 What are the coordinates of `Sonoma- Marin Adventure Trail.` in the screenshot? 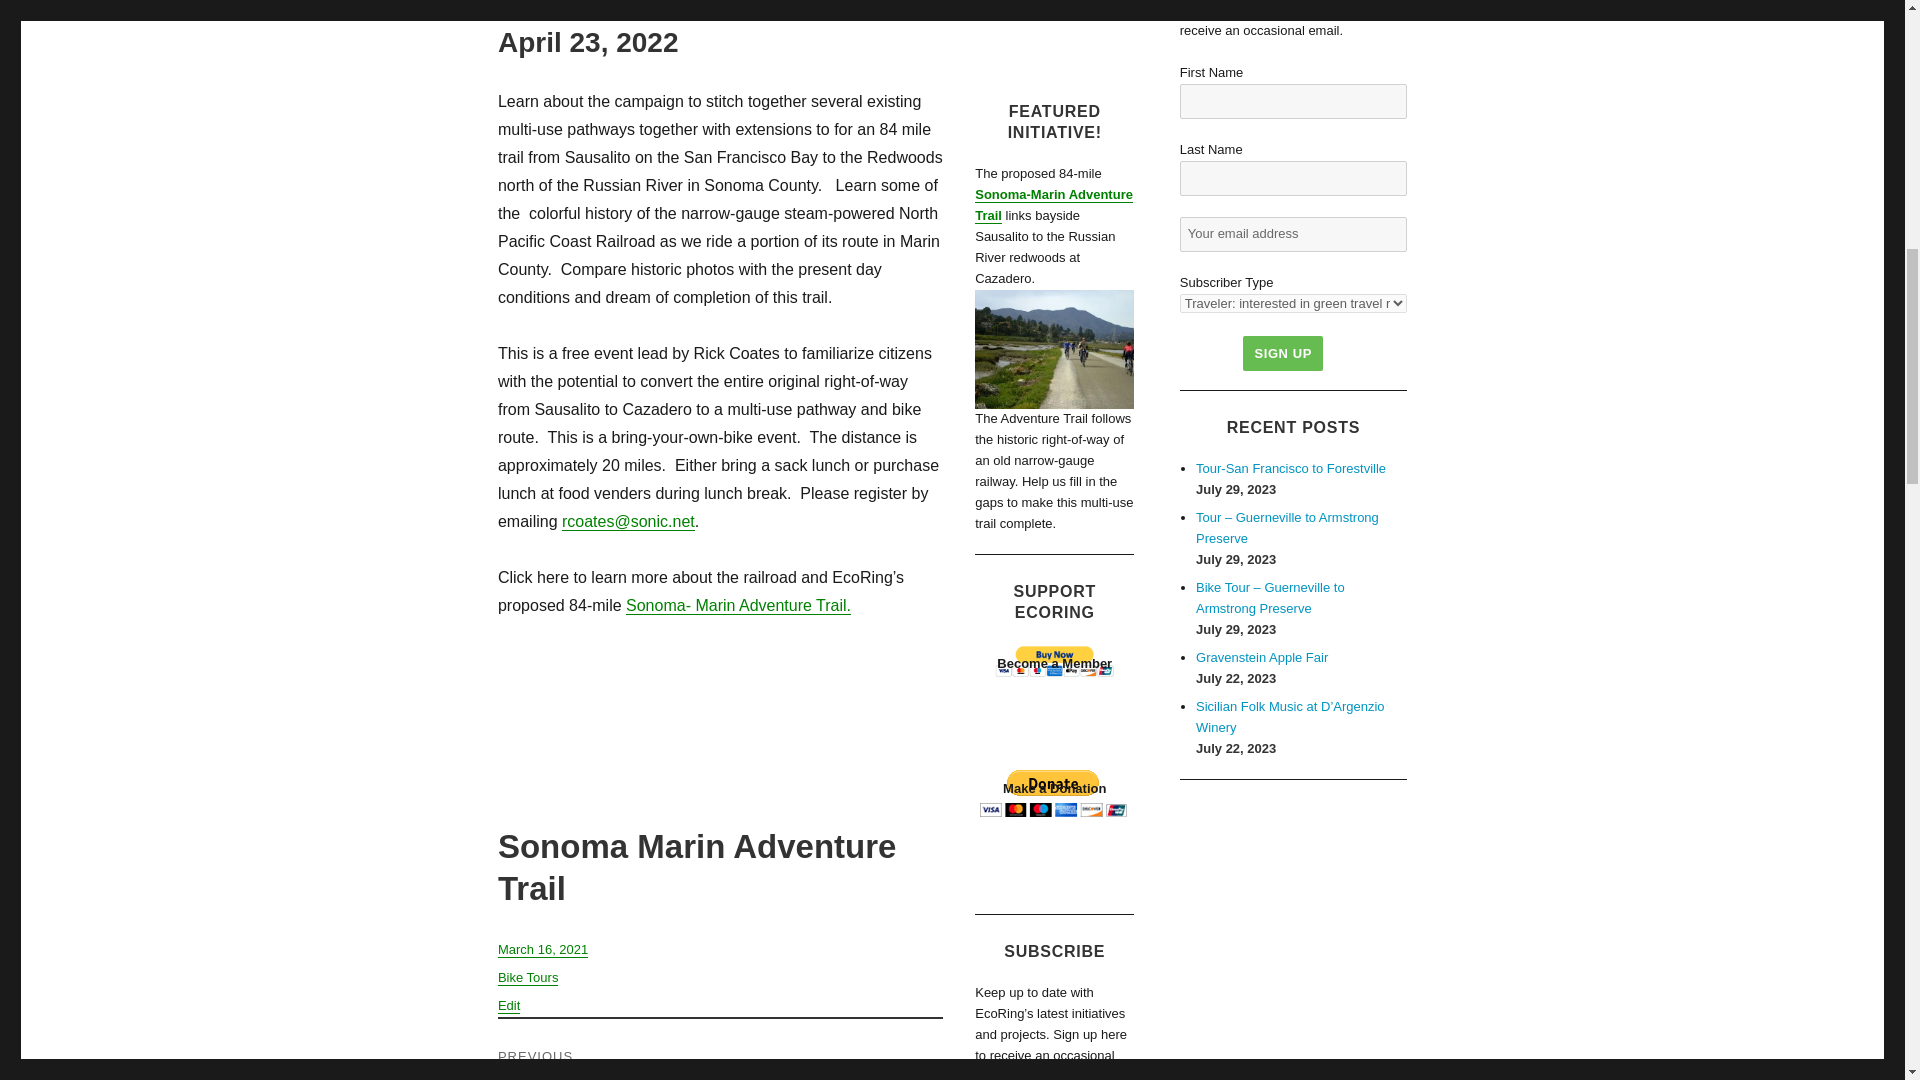 It's located at (738, 606).